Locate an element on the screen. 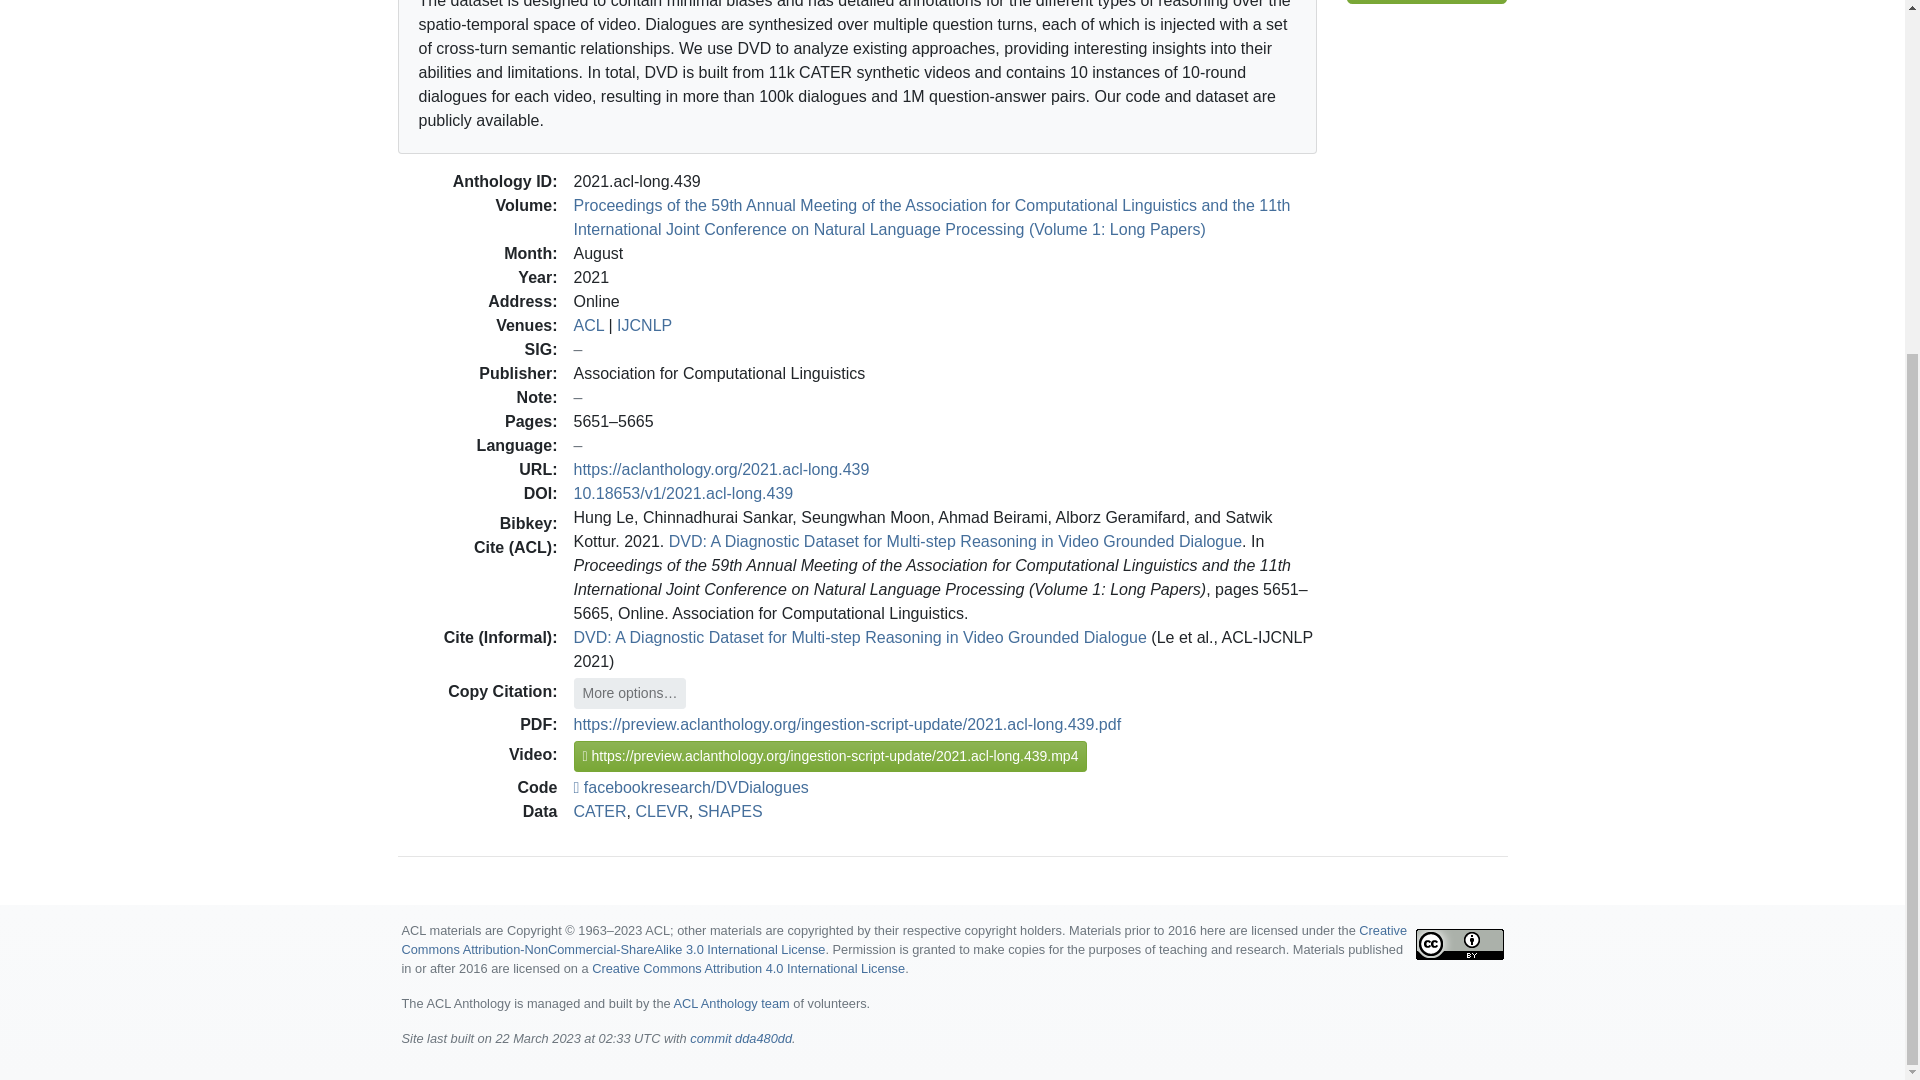 This screenshot has height=1080, width=1920. ACL is located at coordinates (589, 324).